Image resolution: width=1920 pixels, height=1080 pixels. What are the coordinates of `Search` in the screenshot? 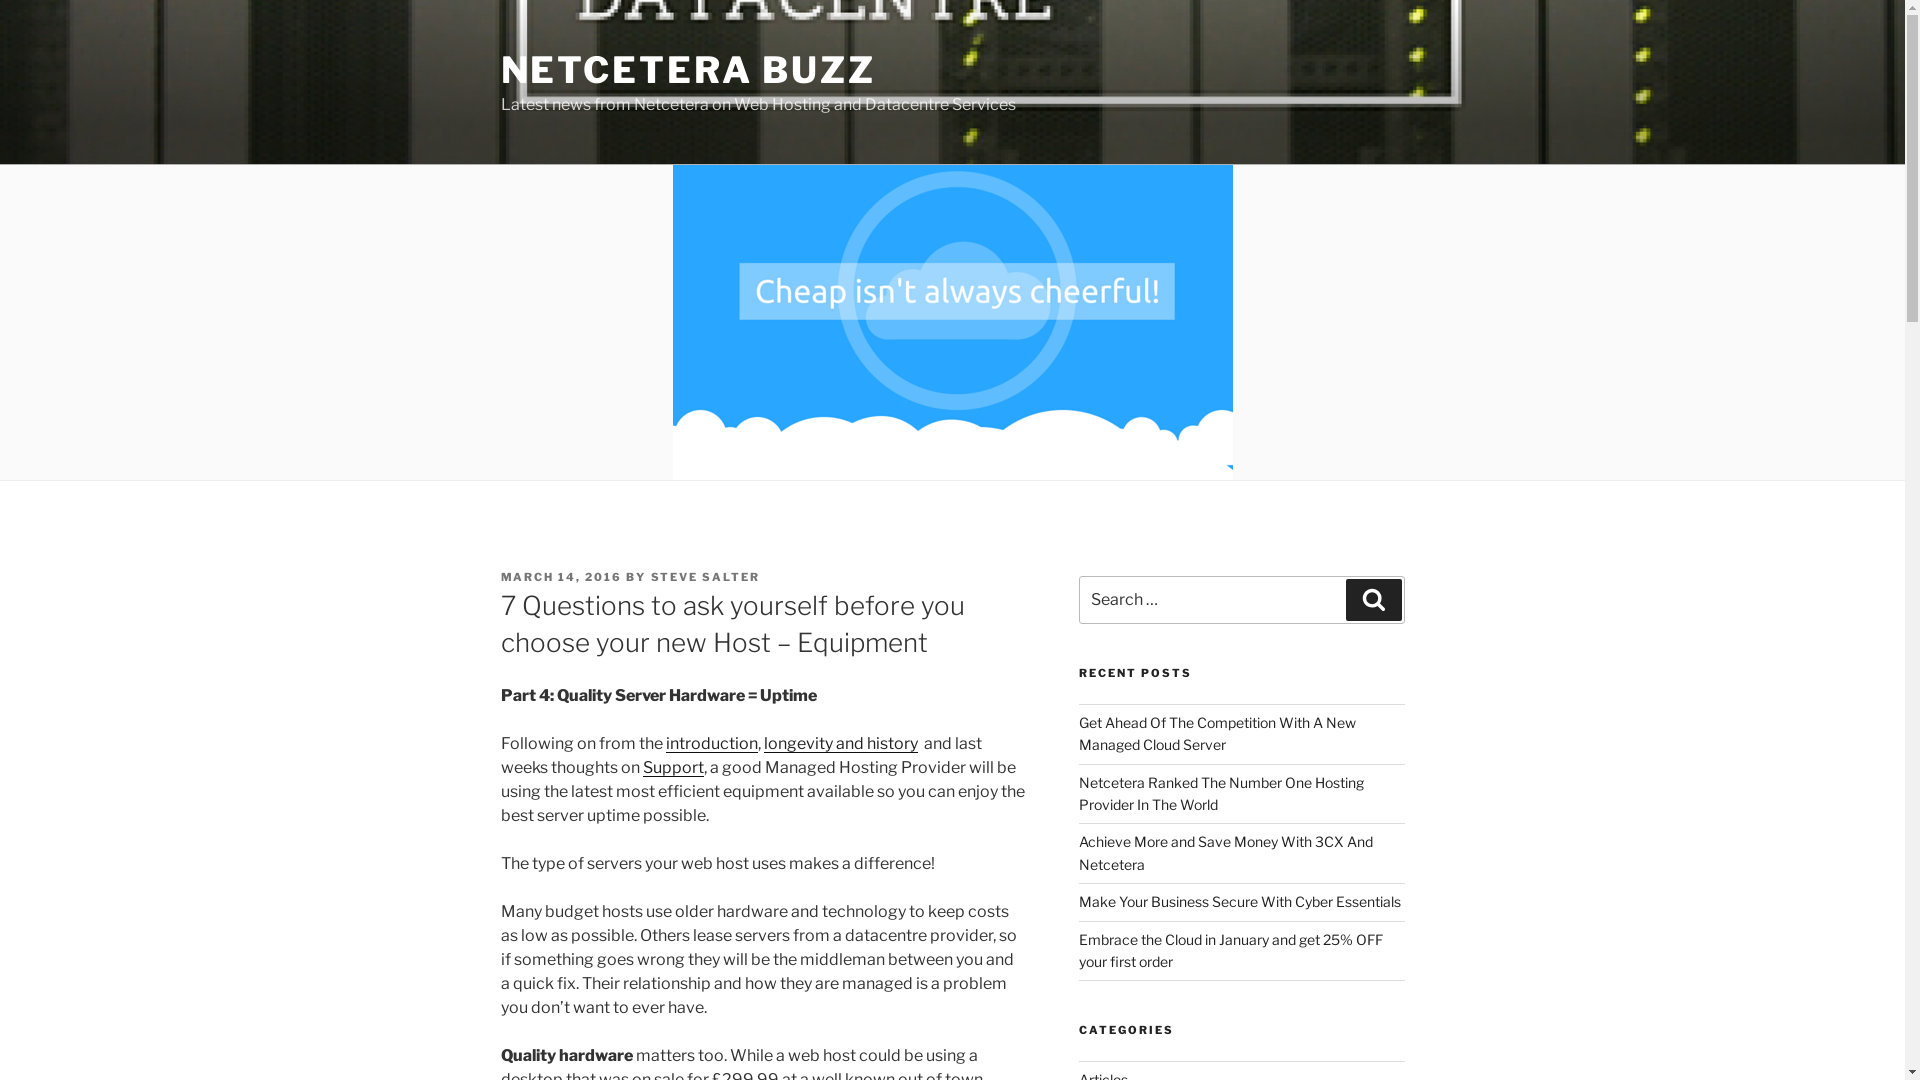 It's located at (1374, 600).